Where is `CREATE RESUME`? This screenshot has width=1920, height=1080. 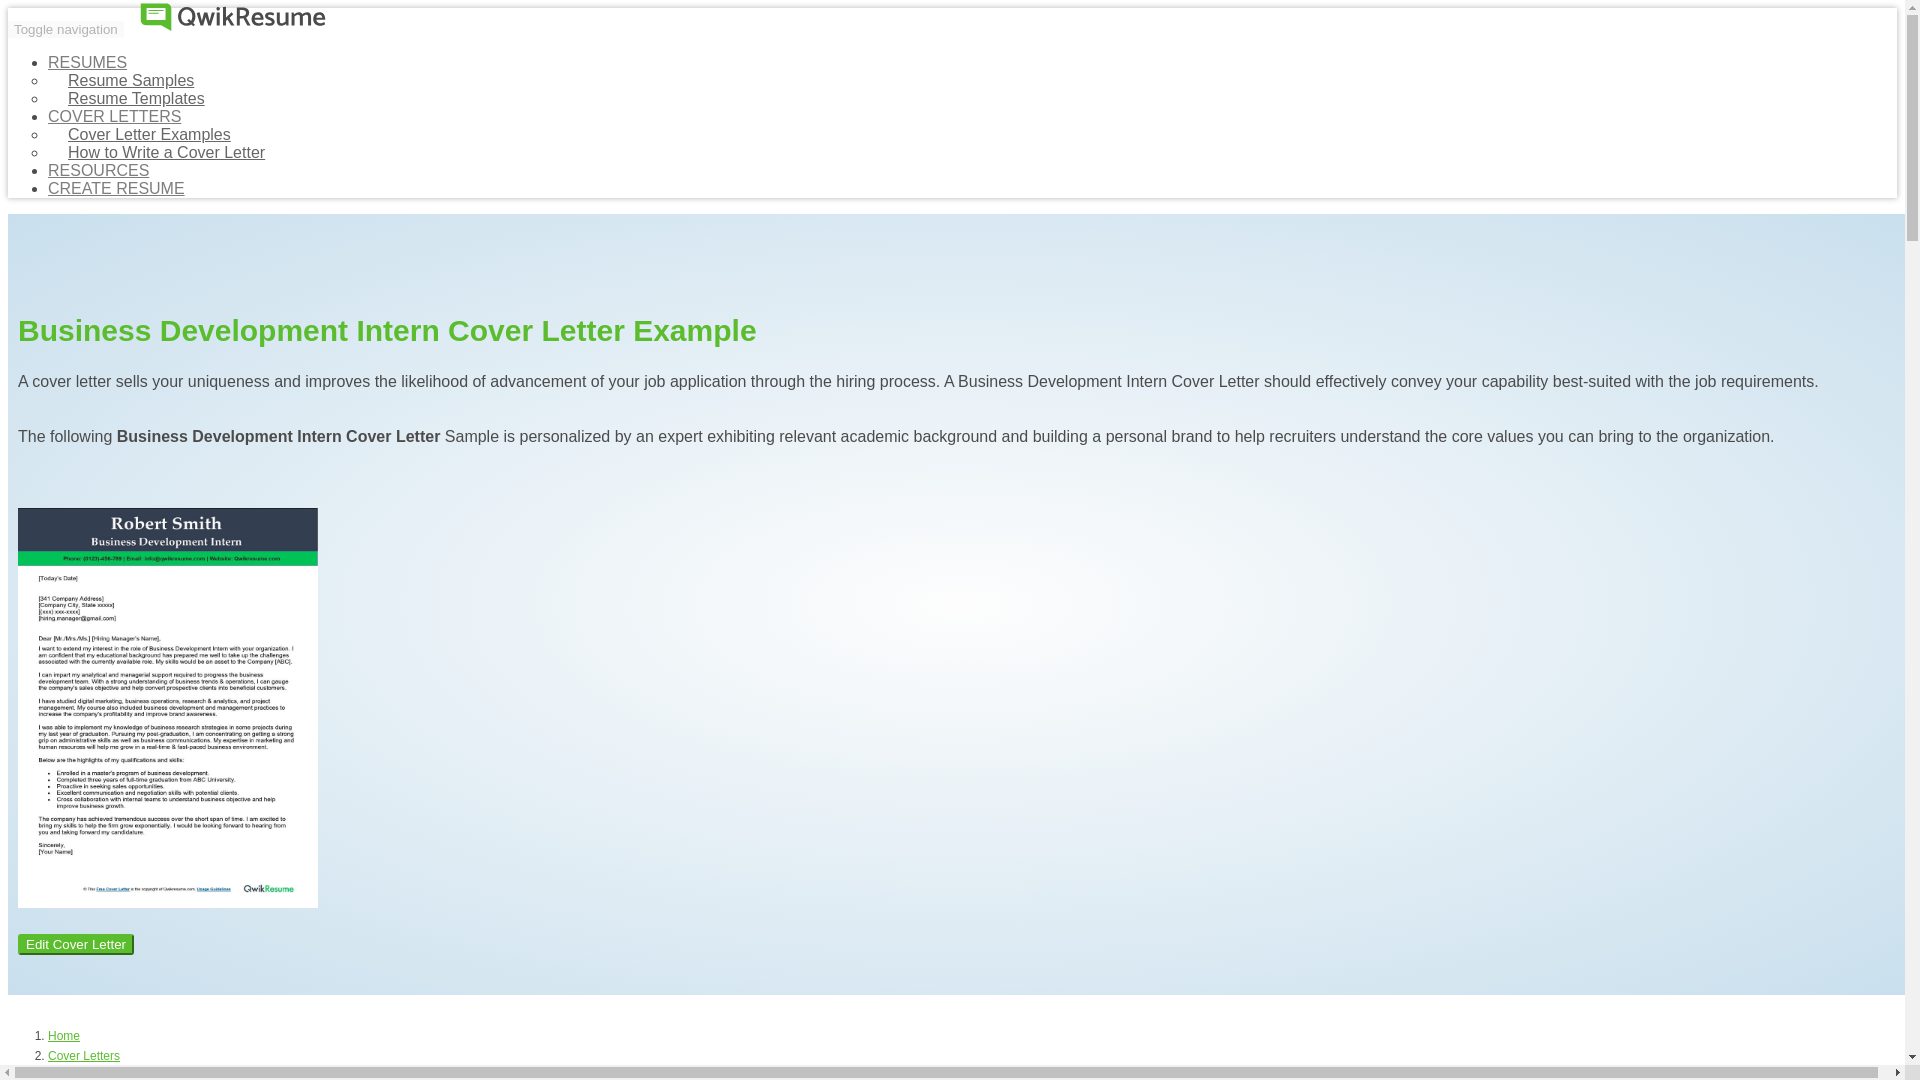 CREATE RESUME is located at coordinates (116, 188).